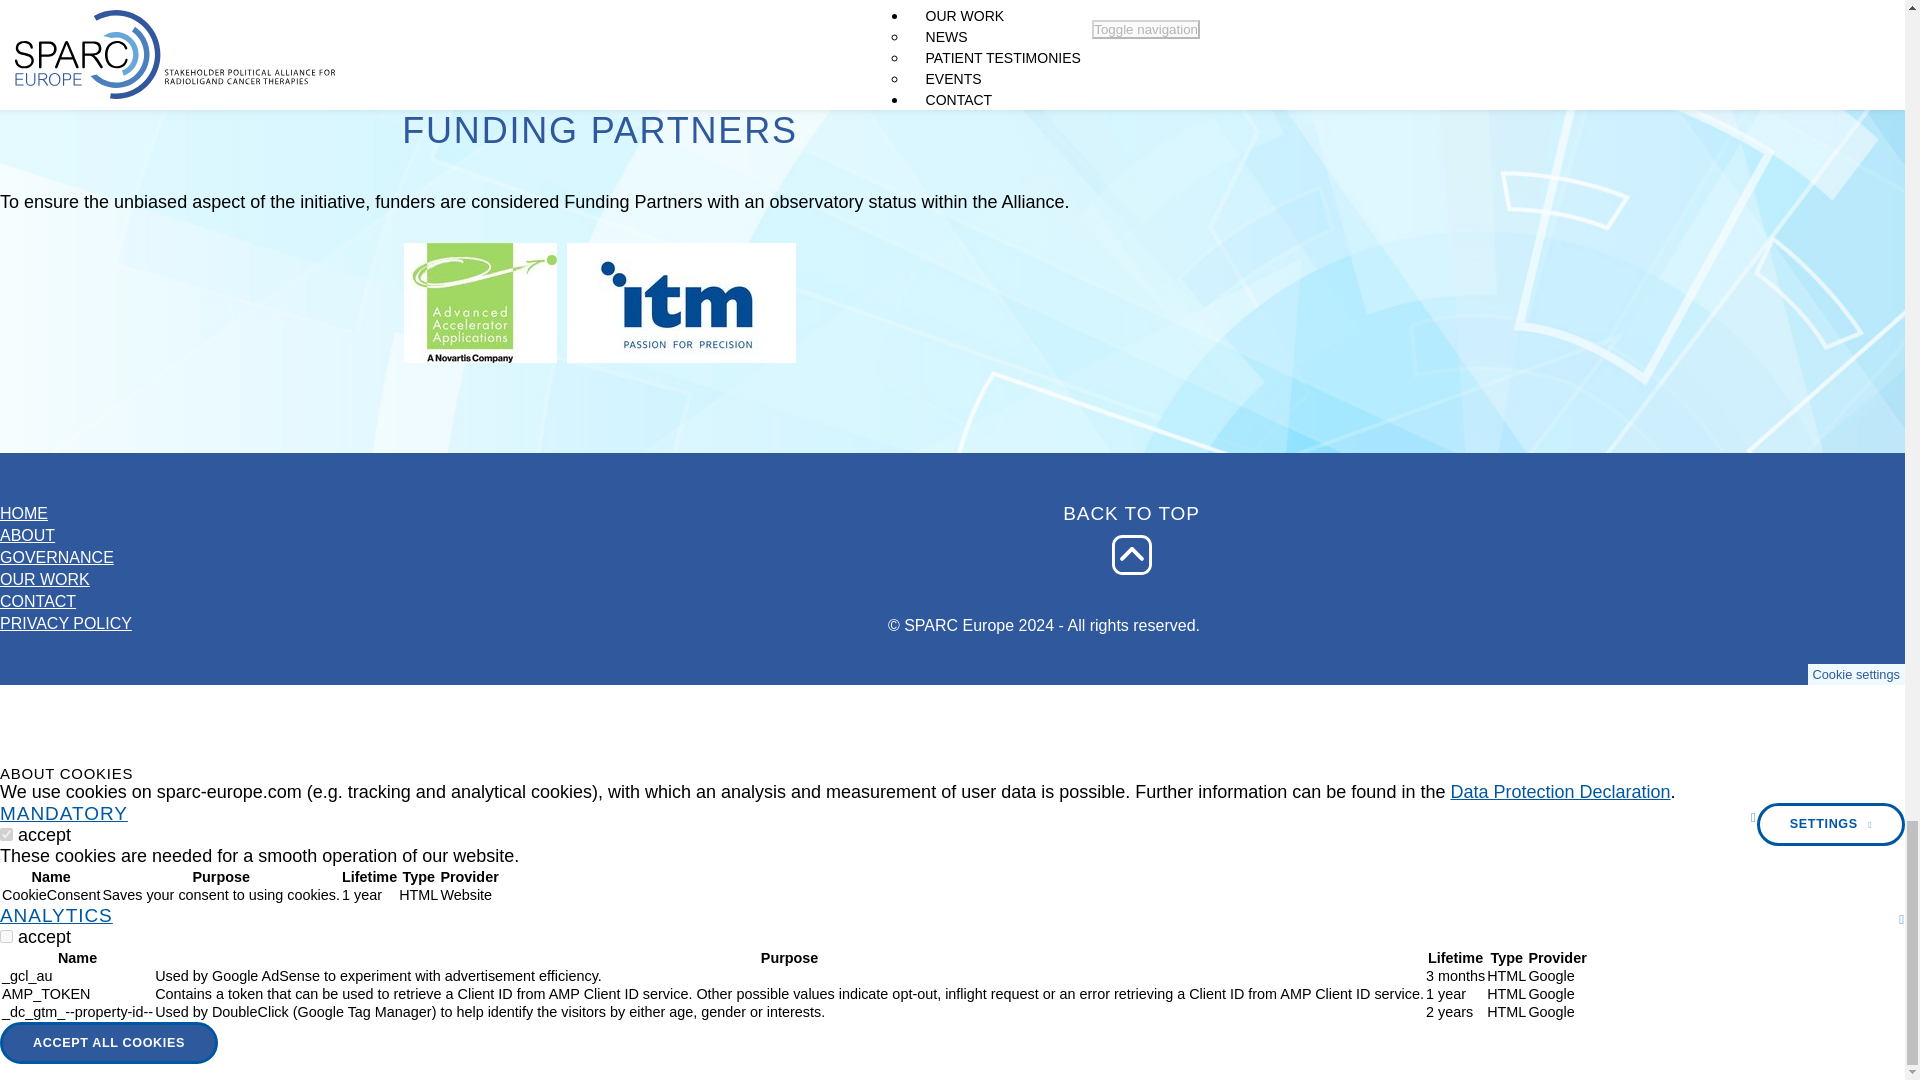 This screenshot has width=1920, height=1080. Describe the element at coordinates (66, 514) in the screenshot. I see `Home` at that location.